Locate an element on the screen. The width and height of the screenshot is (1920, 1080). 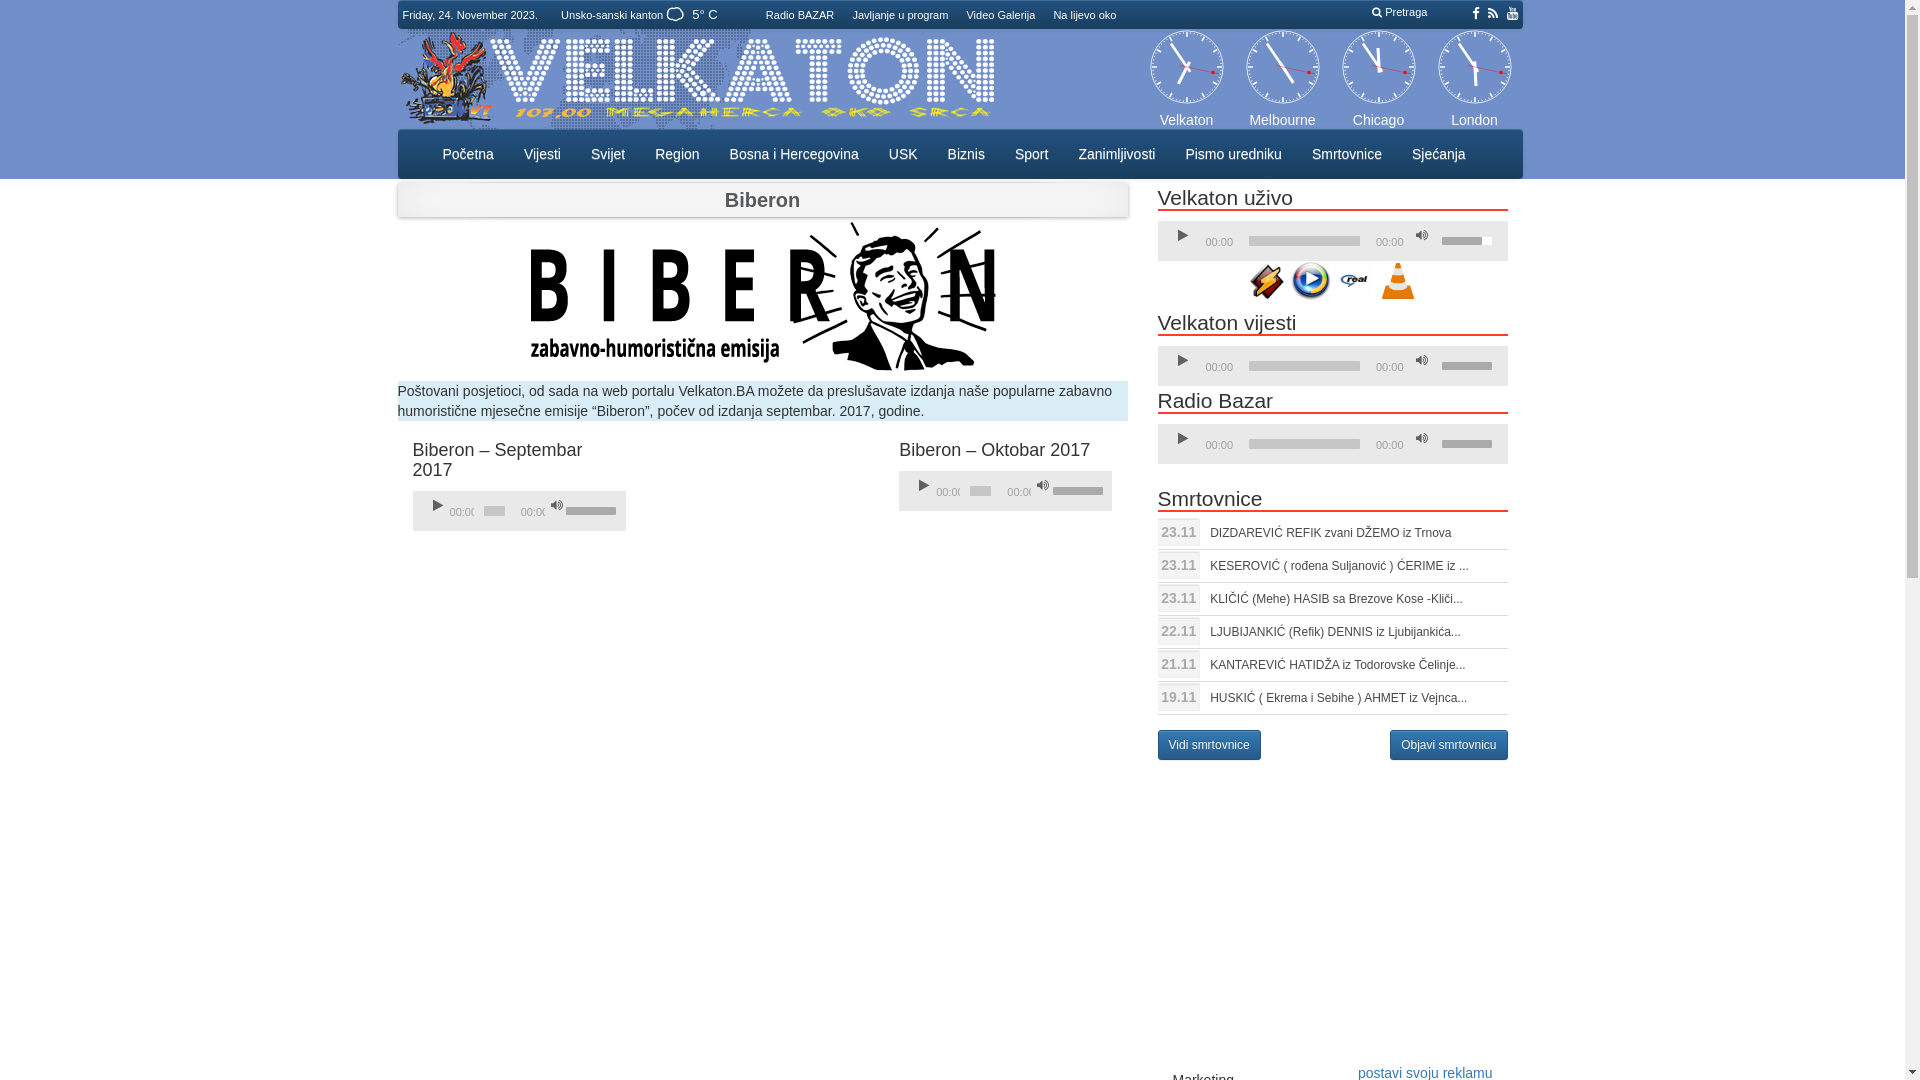
Vidi smrtovnice is located at coordinates (1210, 745).